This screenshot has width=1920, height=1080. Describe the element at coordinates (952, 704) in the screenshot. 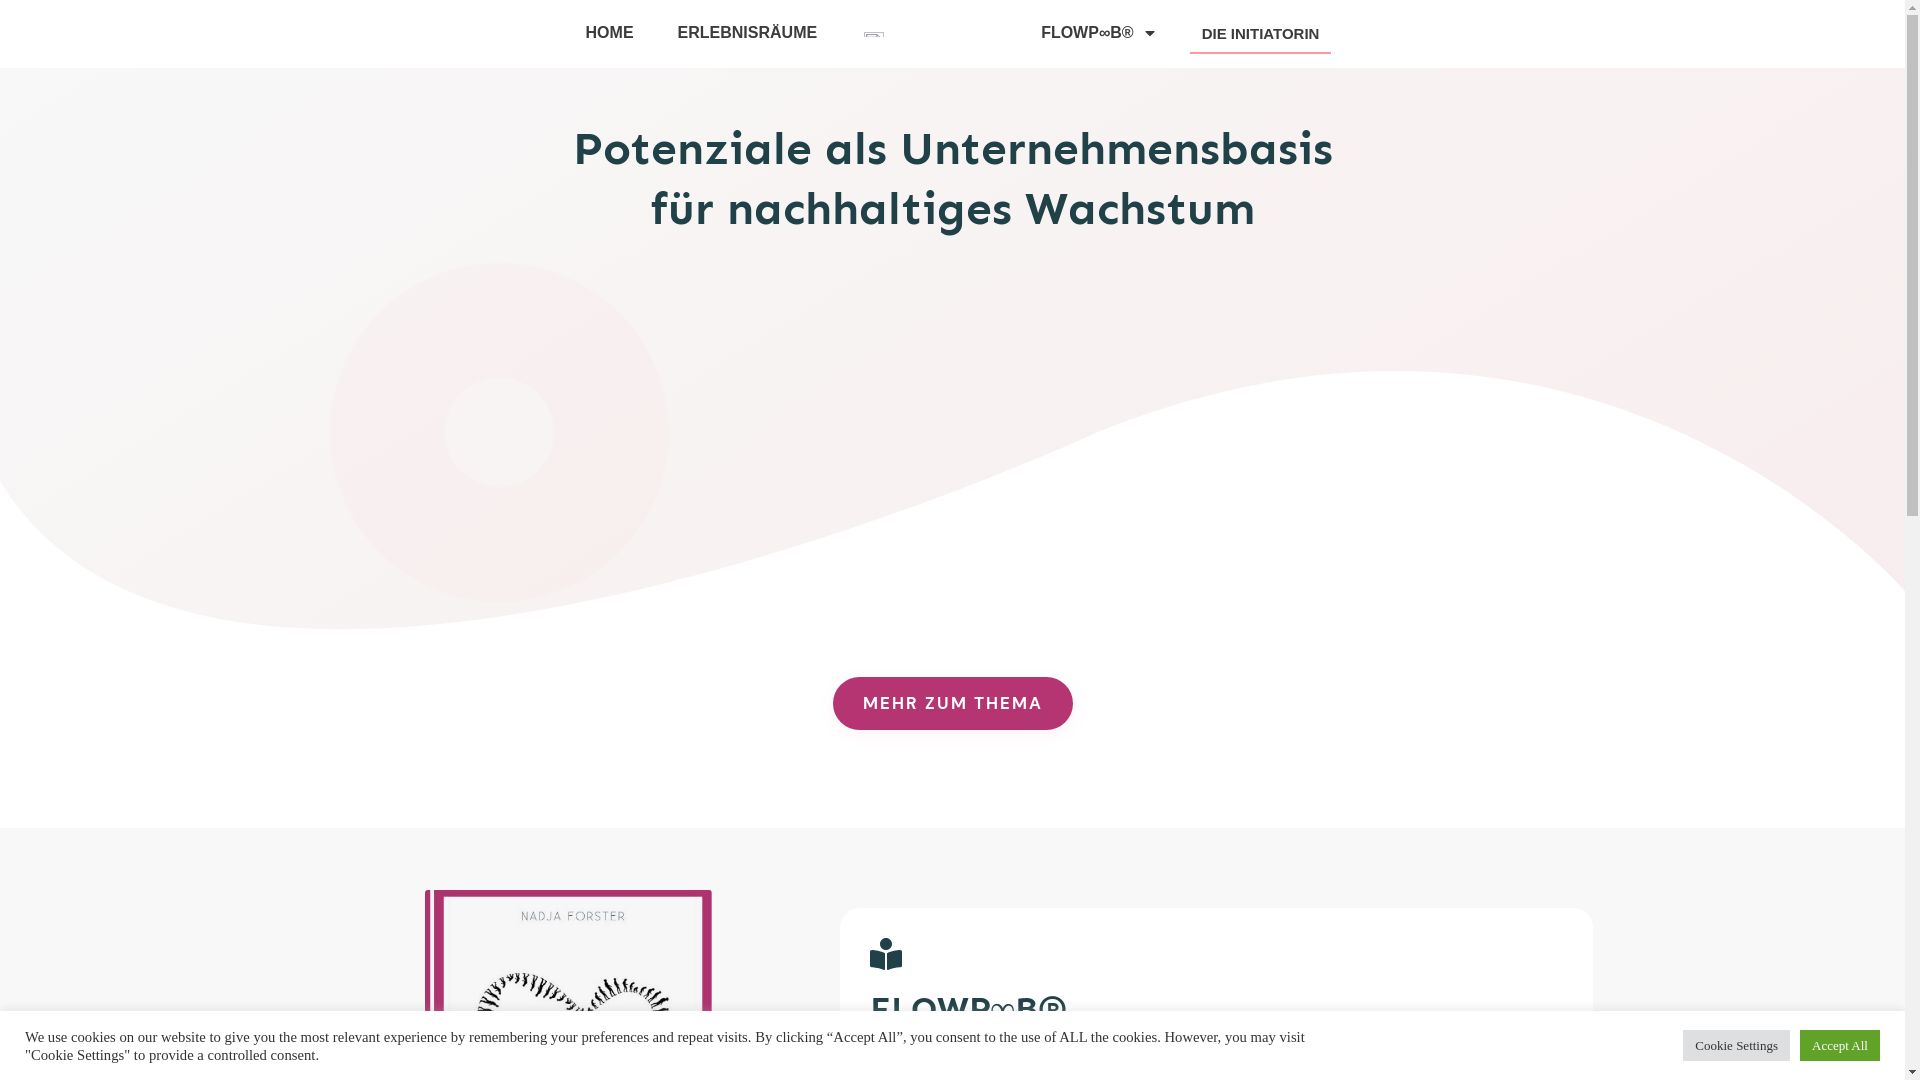

I see `MEHR ZUM THEMA` at that location.